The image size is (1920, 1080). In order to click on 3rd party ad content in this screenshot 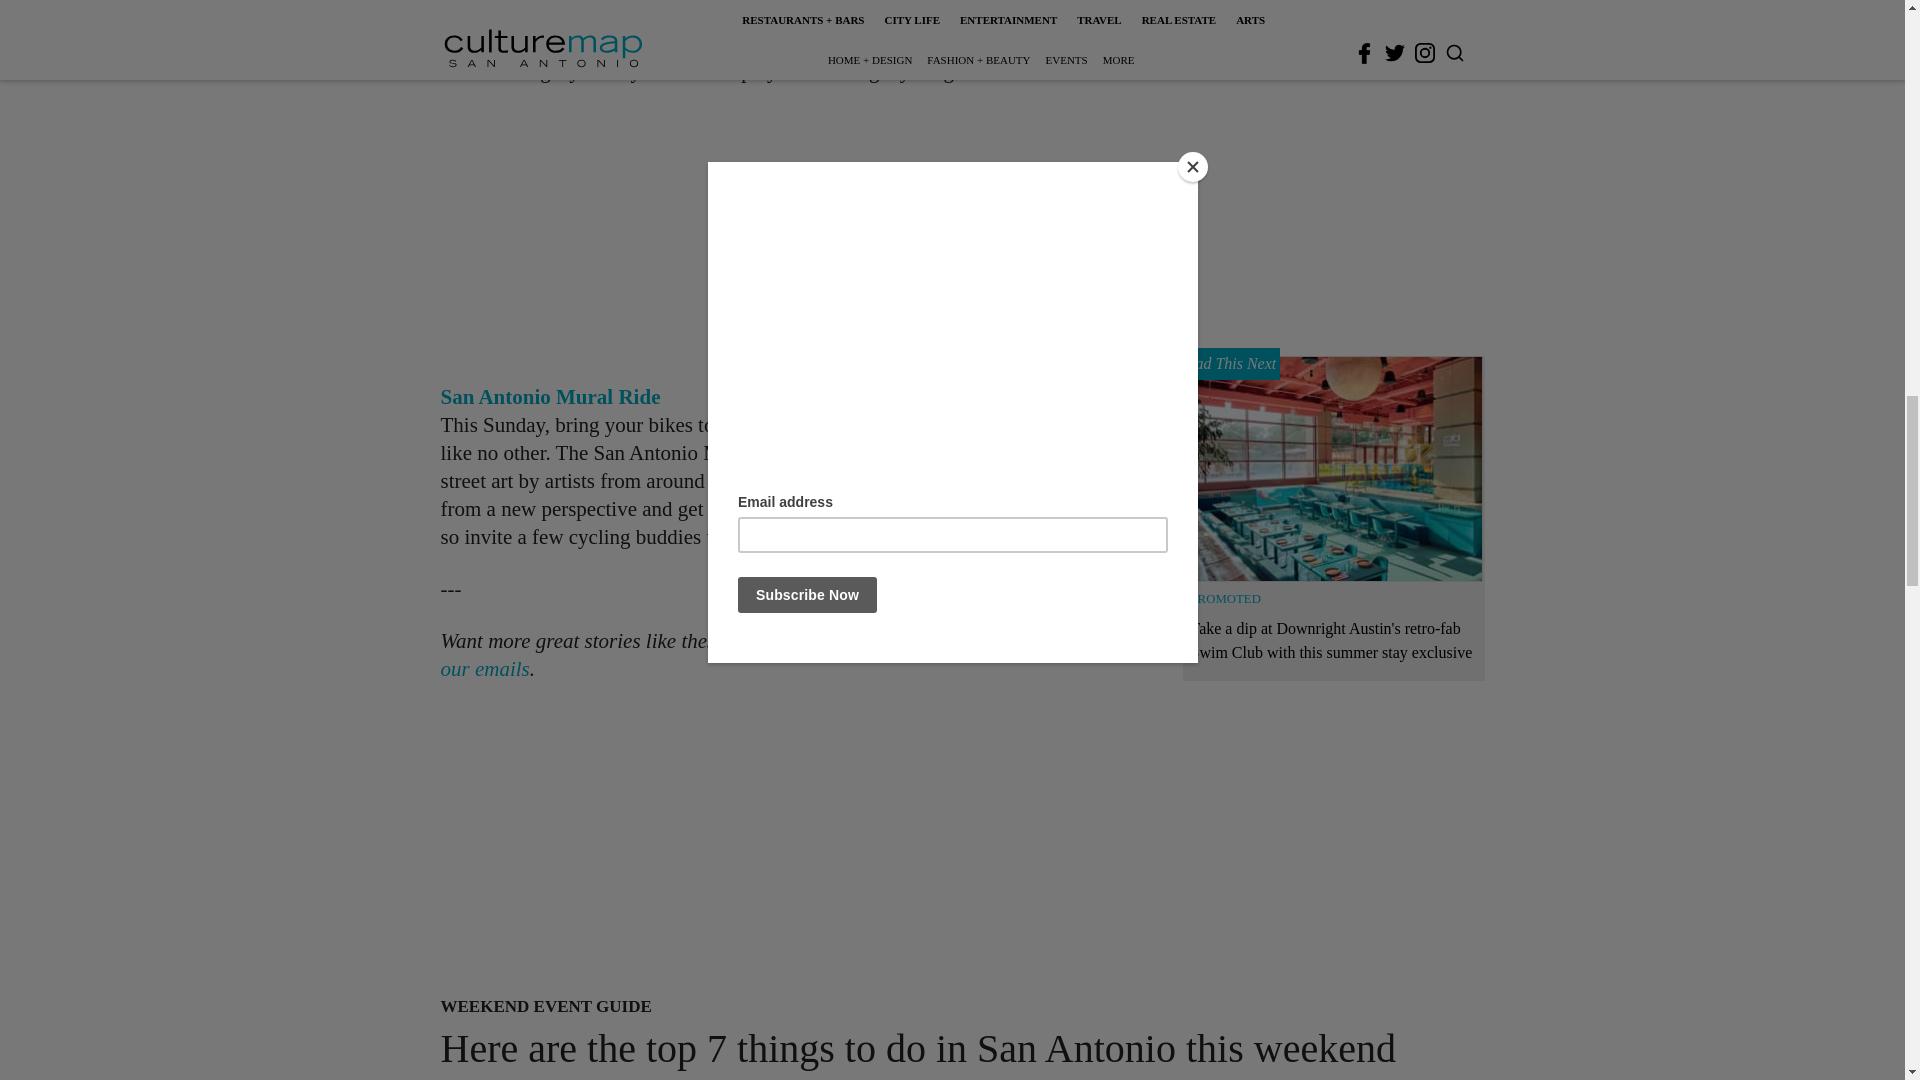, I will do `click(792, 234)`.